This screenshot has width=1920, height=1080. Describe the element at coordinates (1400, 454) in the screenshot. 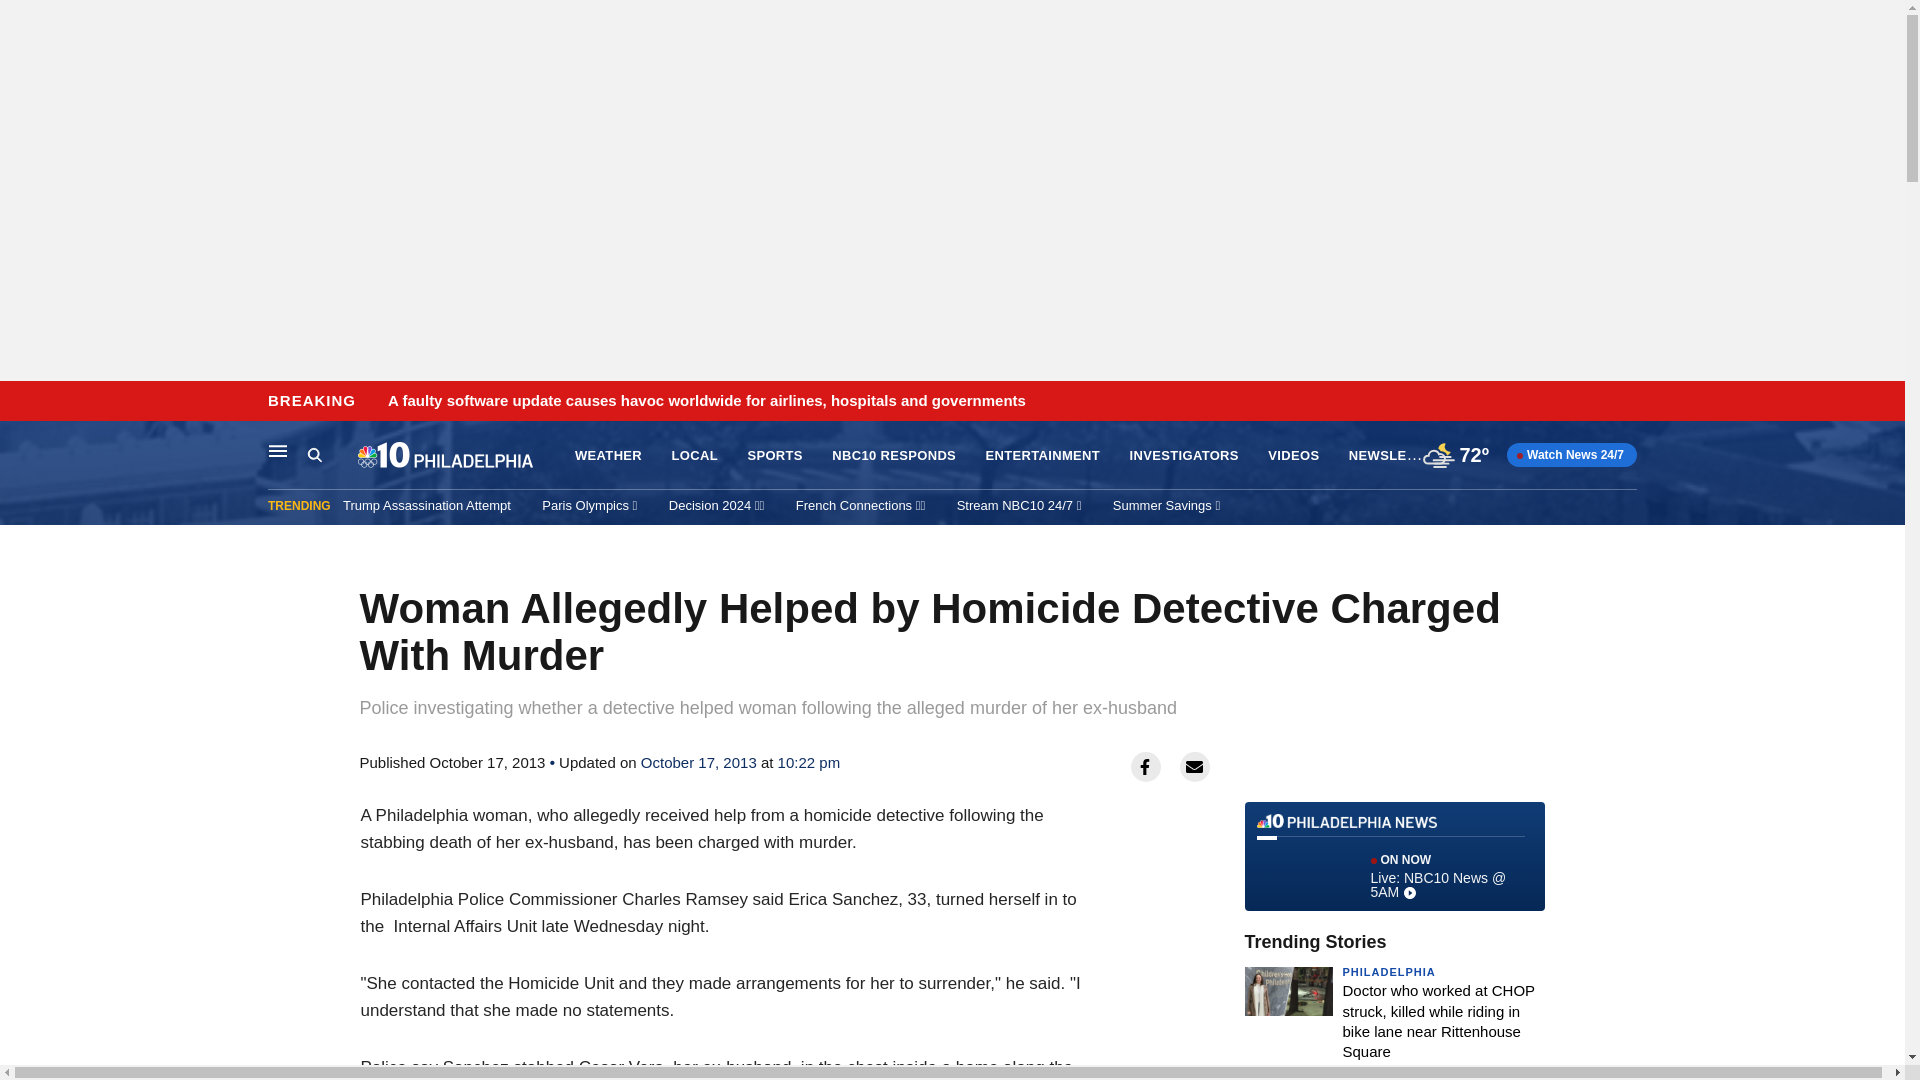

I see `NEWSLETTERS` at that location.